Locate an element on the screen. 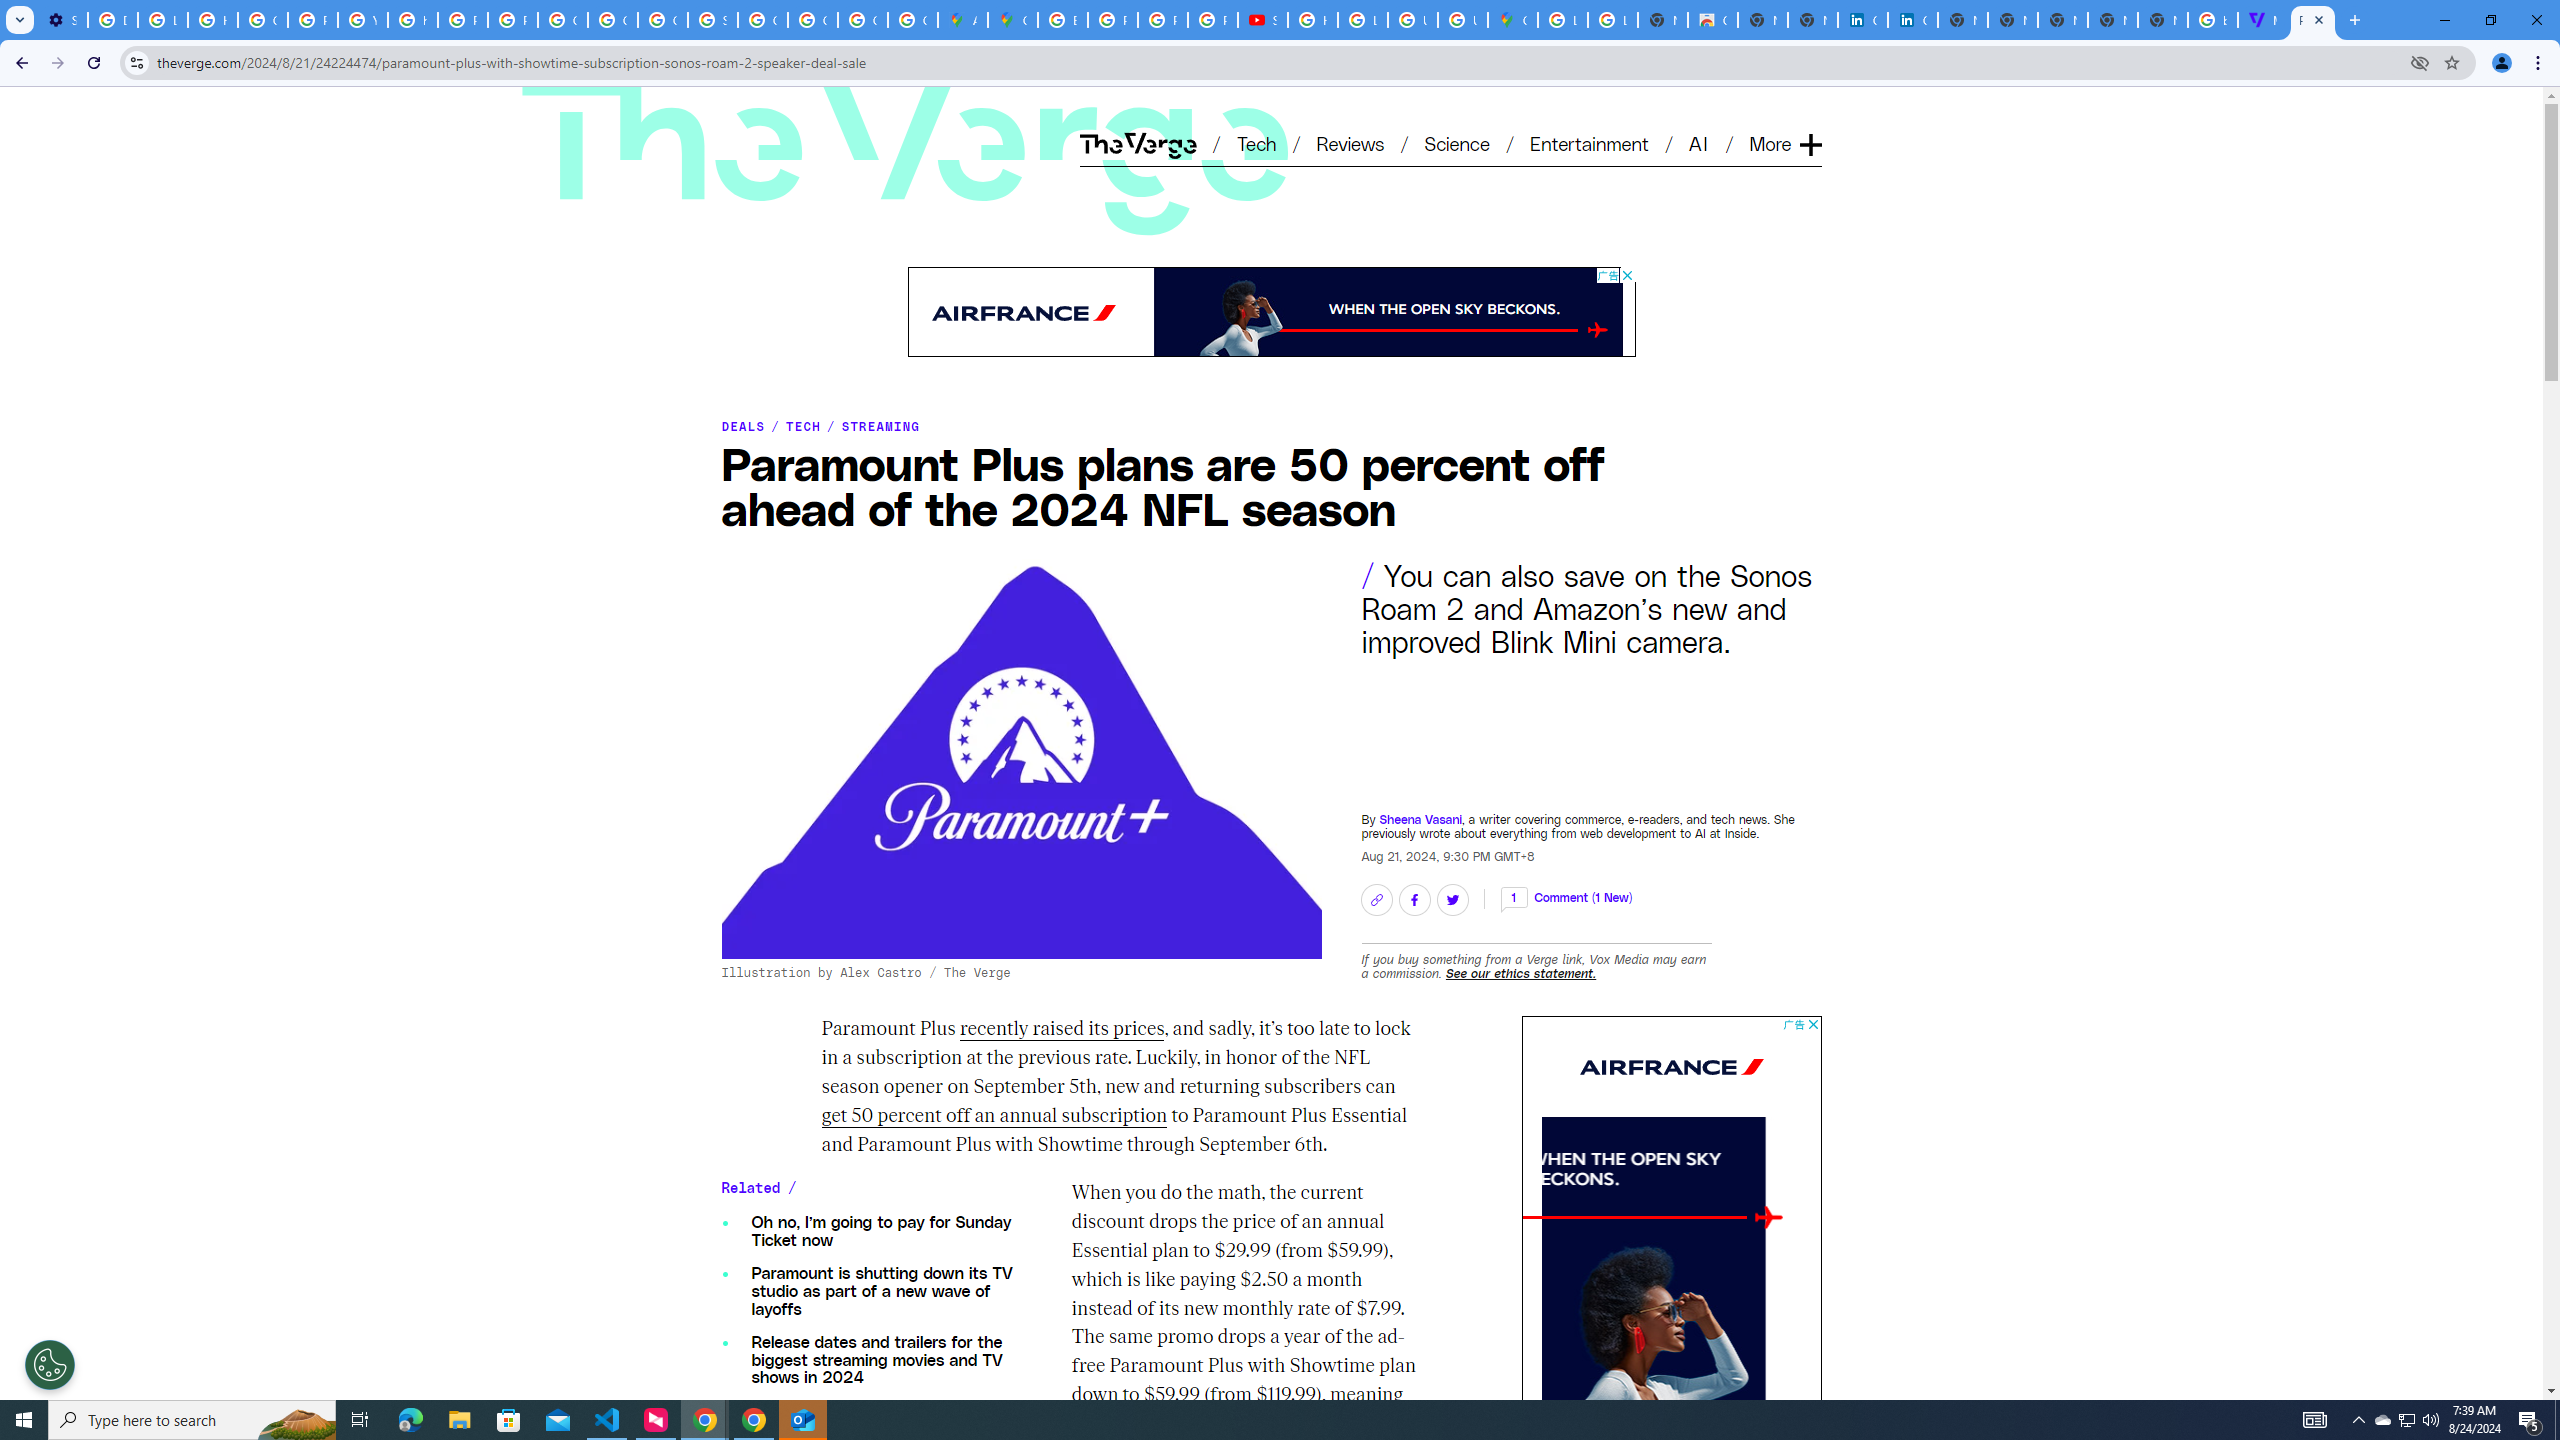 The height and width of the screenshot is (1440, 2560). Copy link is located at coordinates (1376, 899).